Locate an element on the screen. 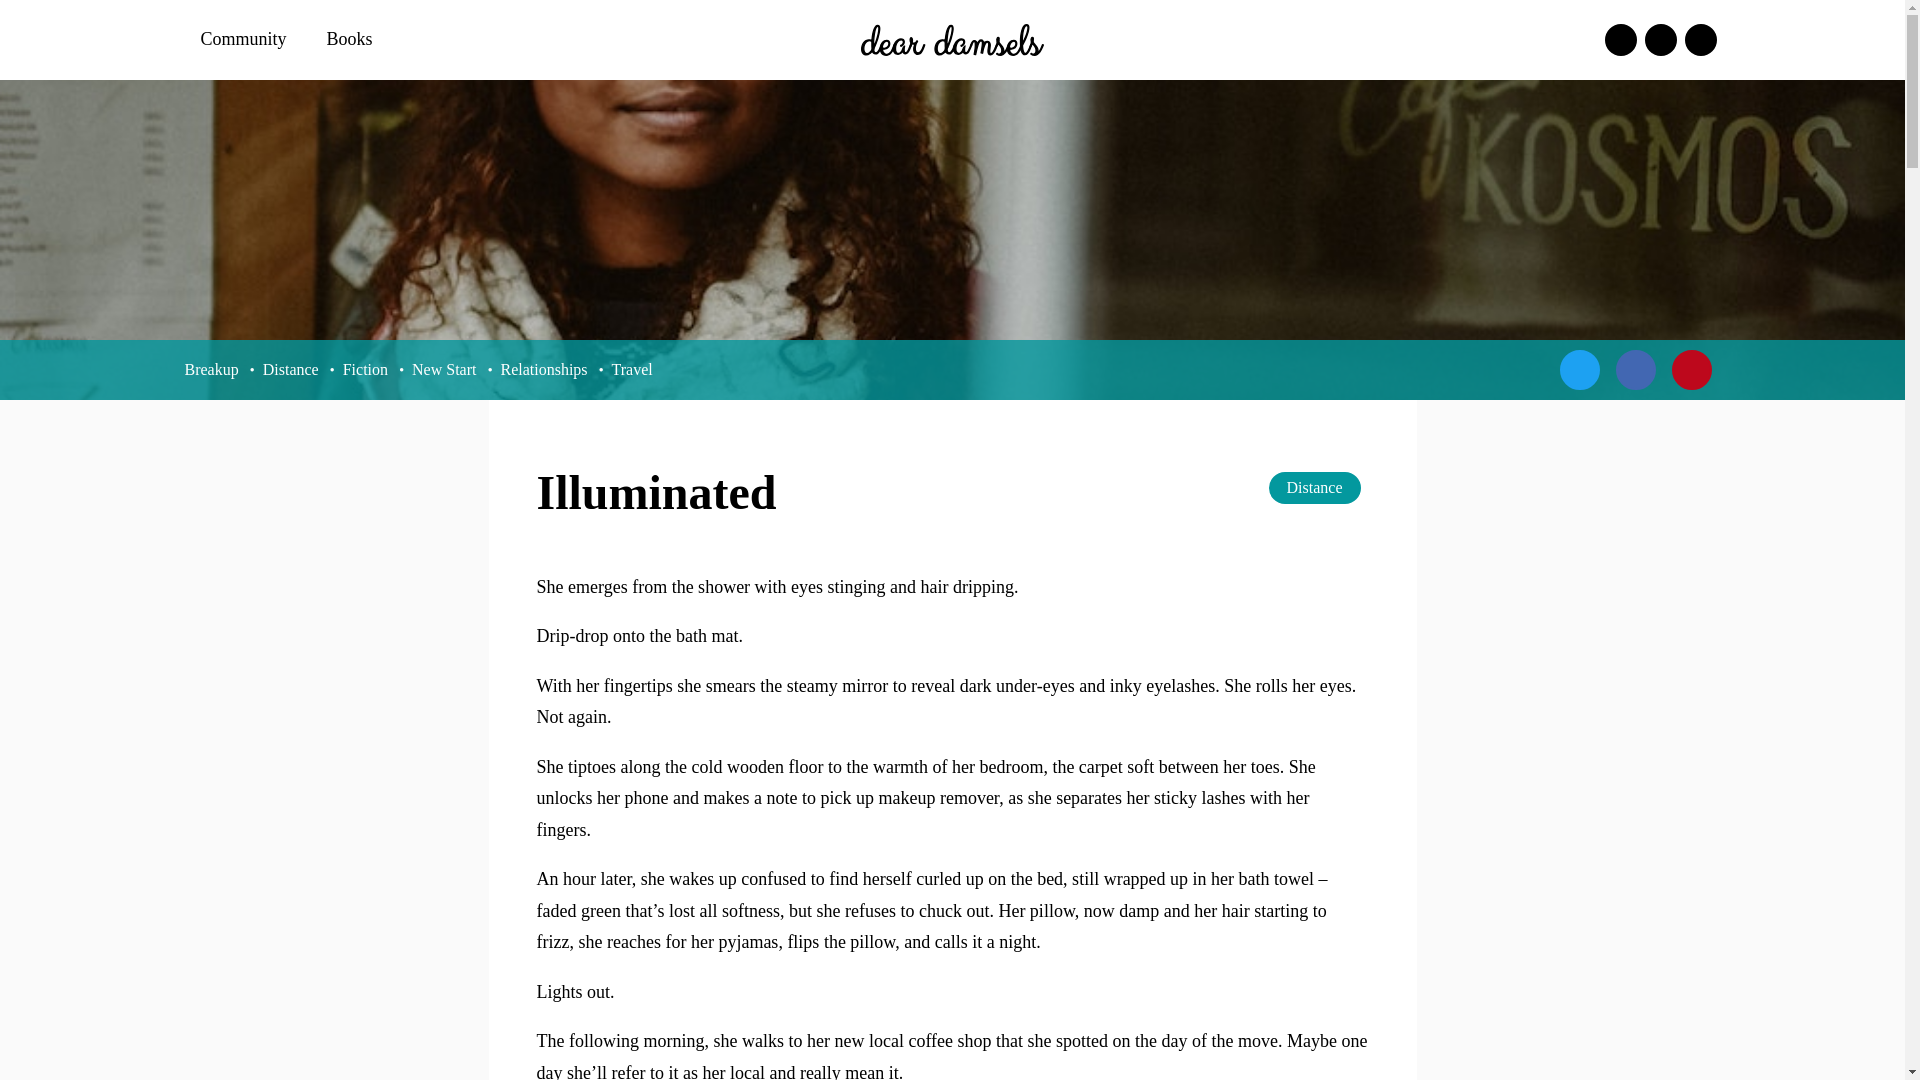 This screenshot has width=1920, height=1080. Travel is located at coordinates (632, 369).